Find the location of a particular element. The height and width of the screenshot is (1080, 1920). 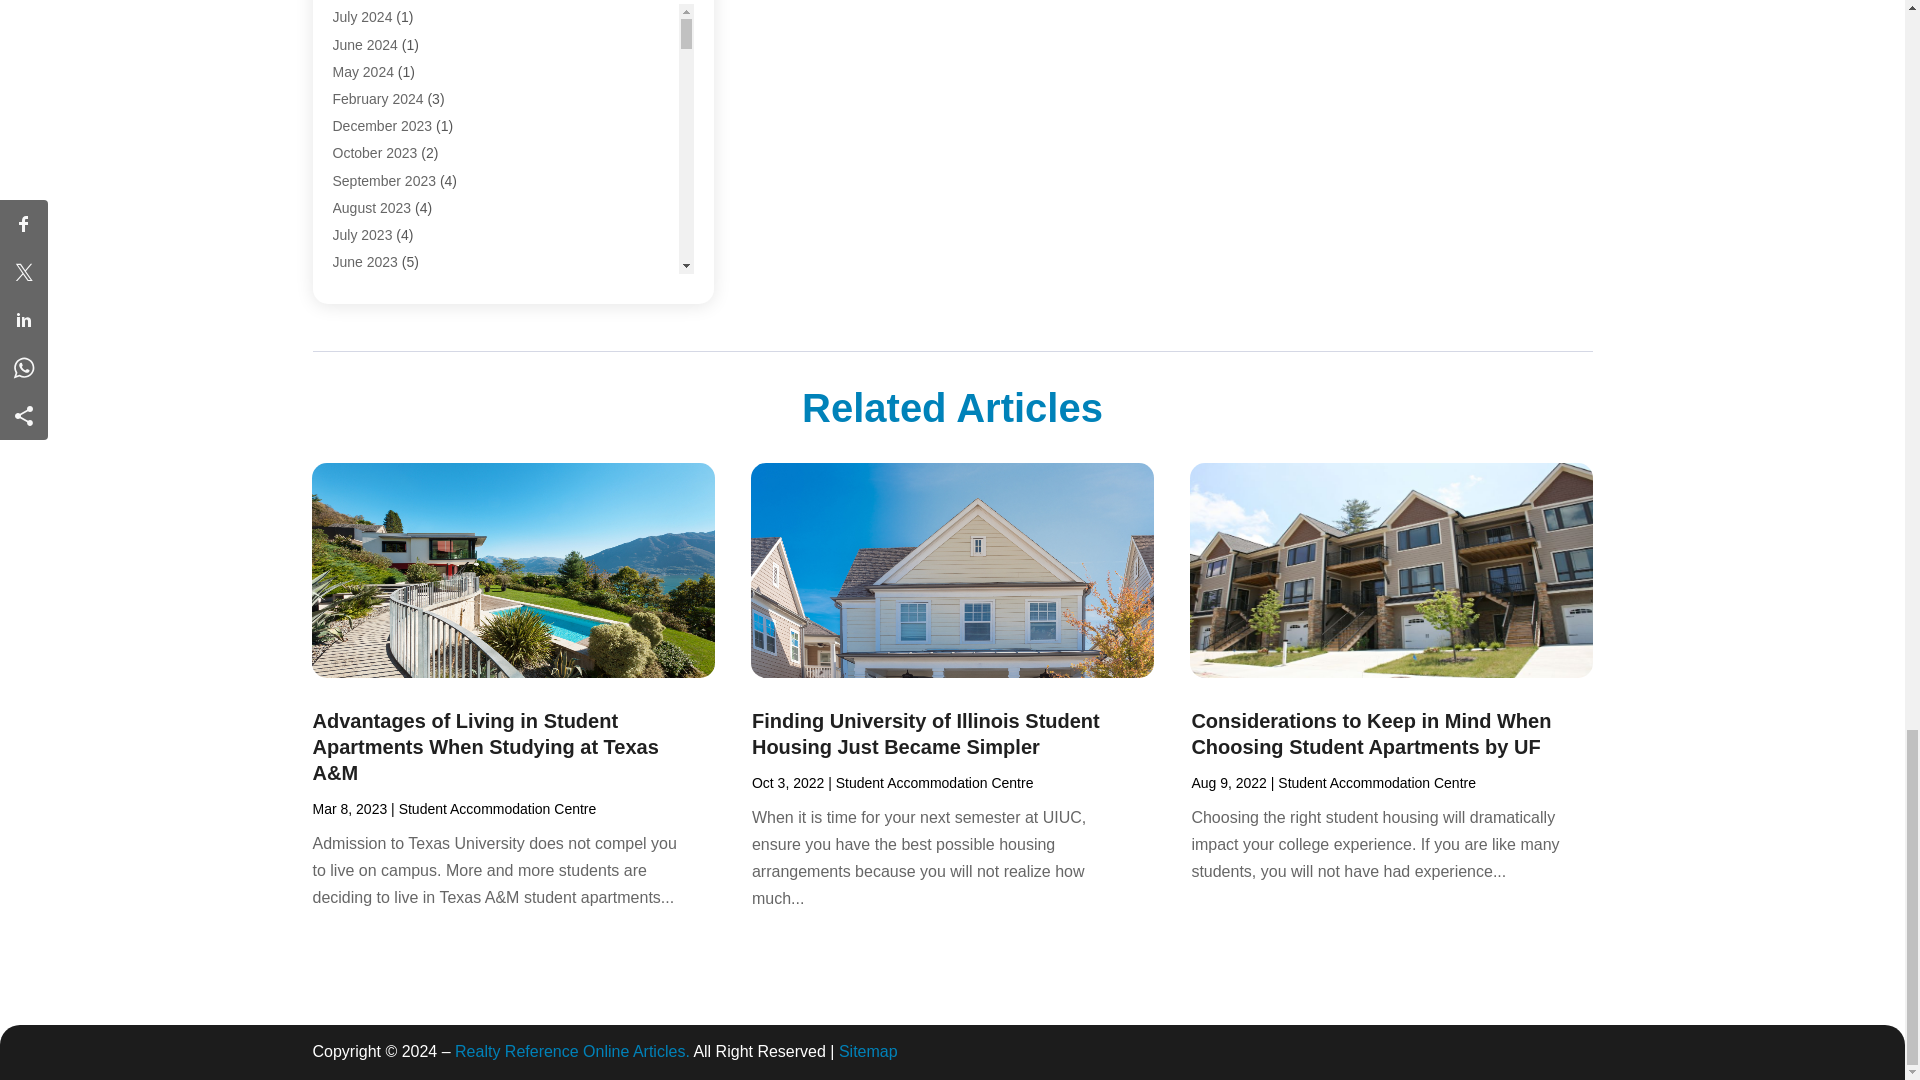

General is located at coordinates (357, 2).